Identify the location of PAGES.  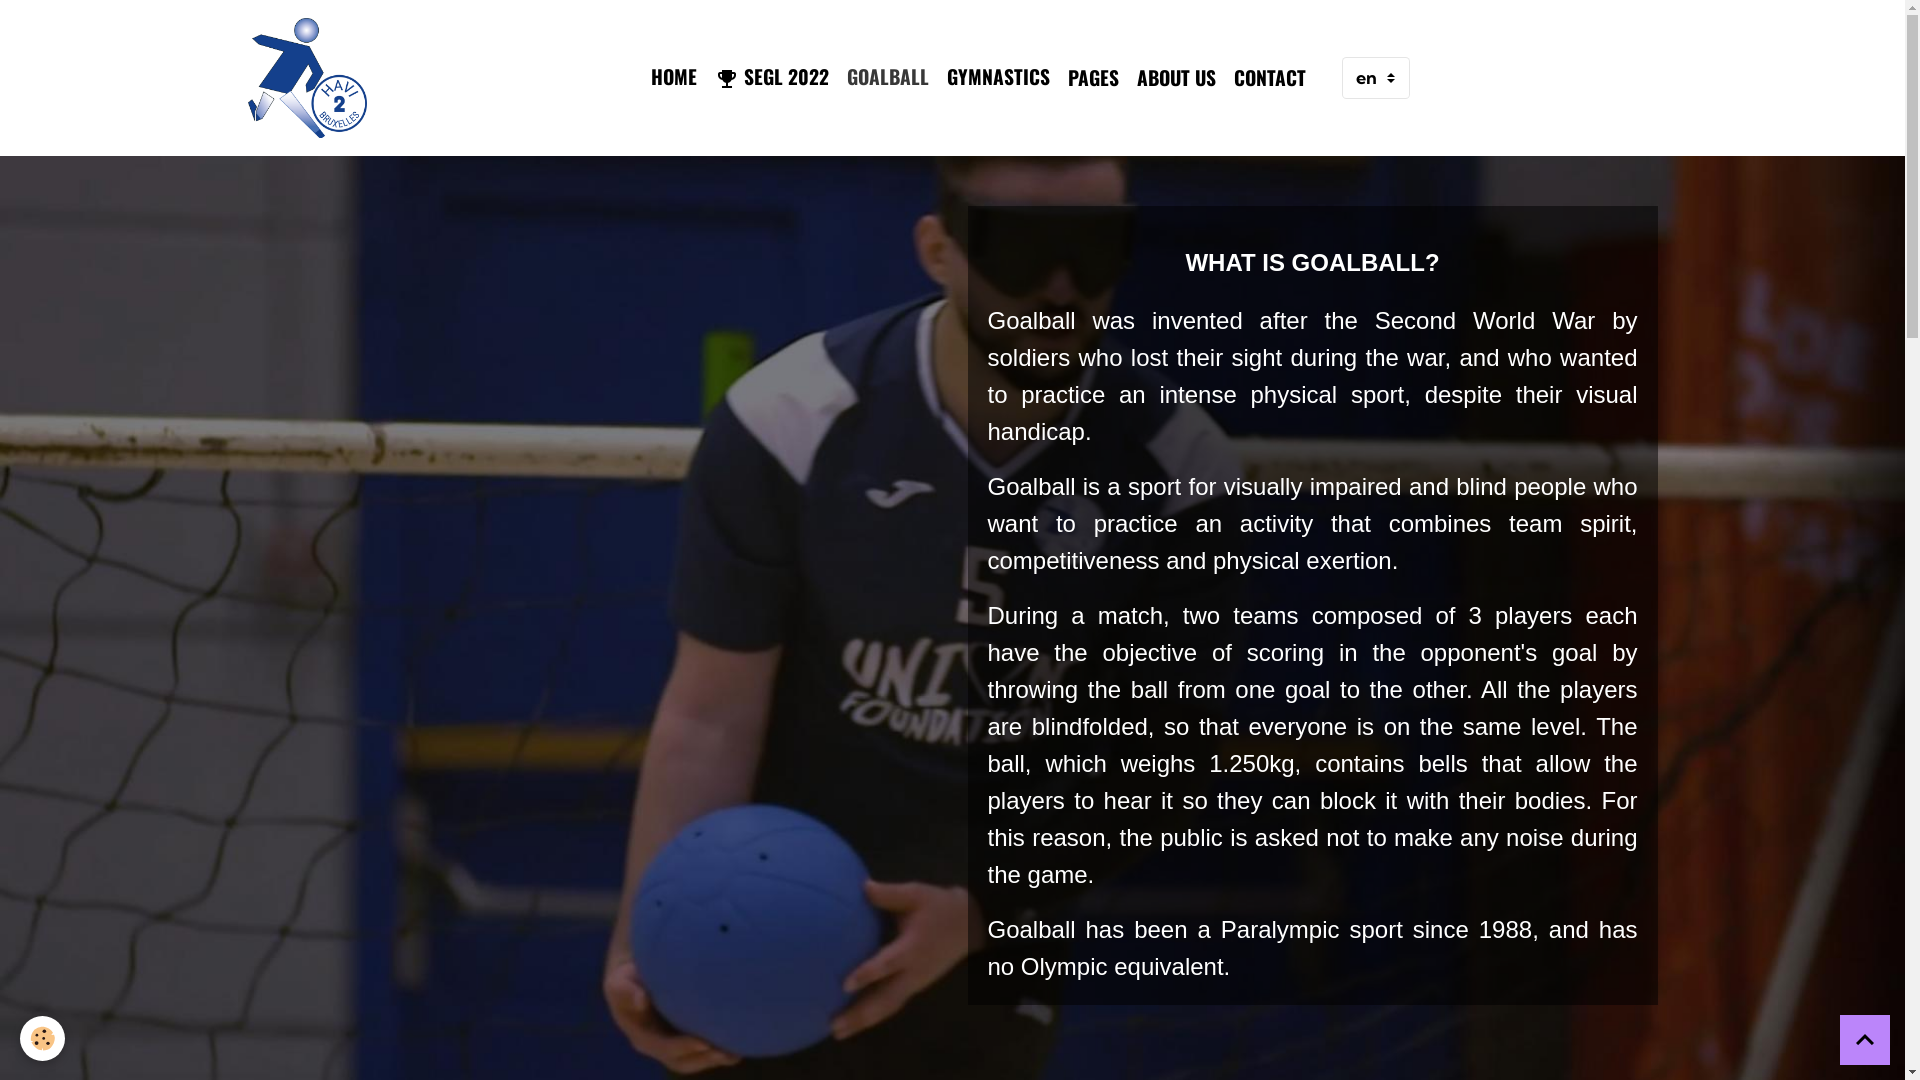
(1094, 78).